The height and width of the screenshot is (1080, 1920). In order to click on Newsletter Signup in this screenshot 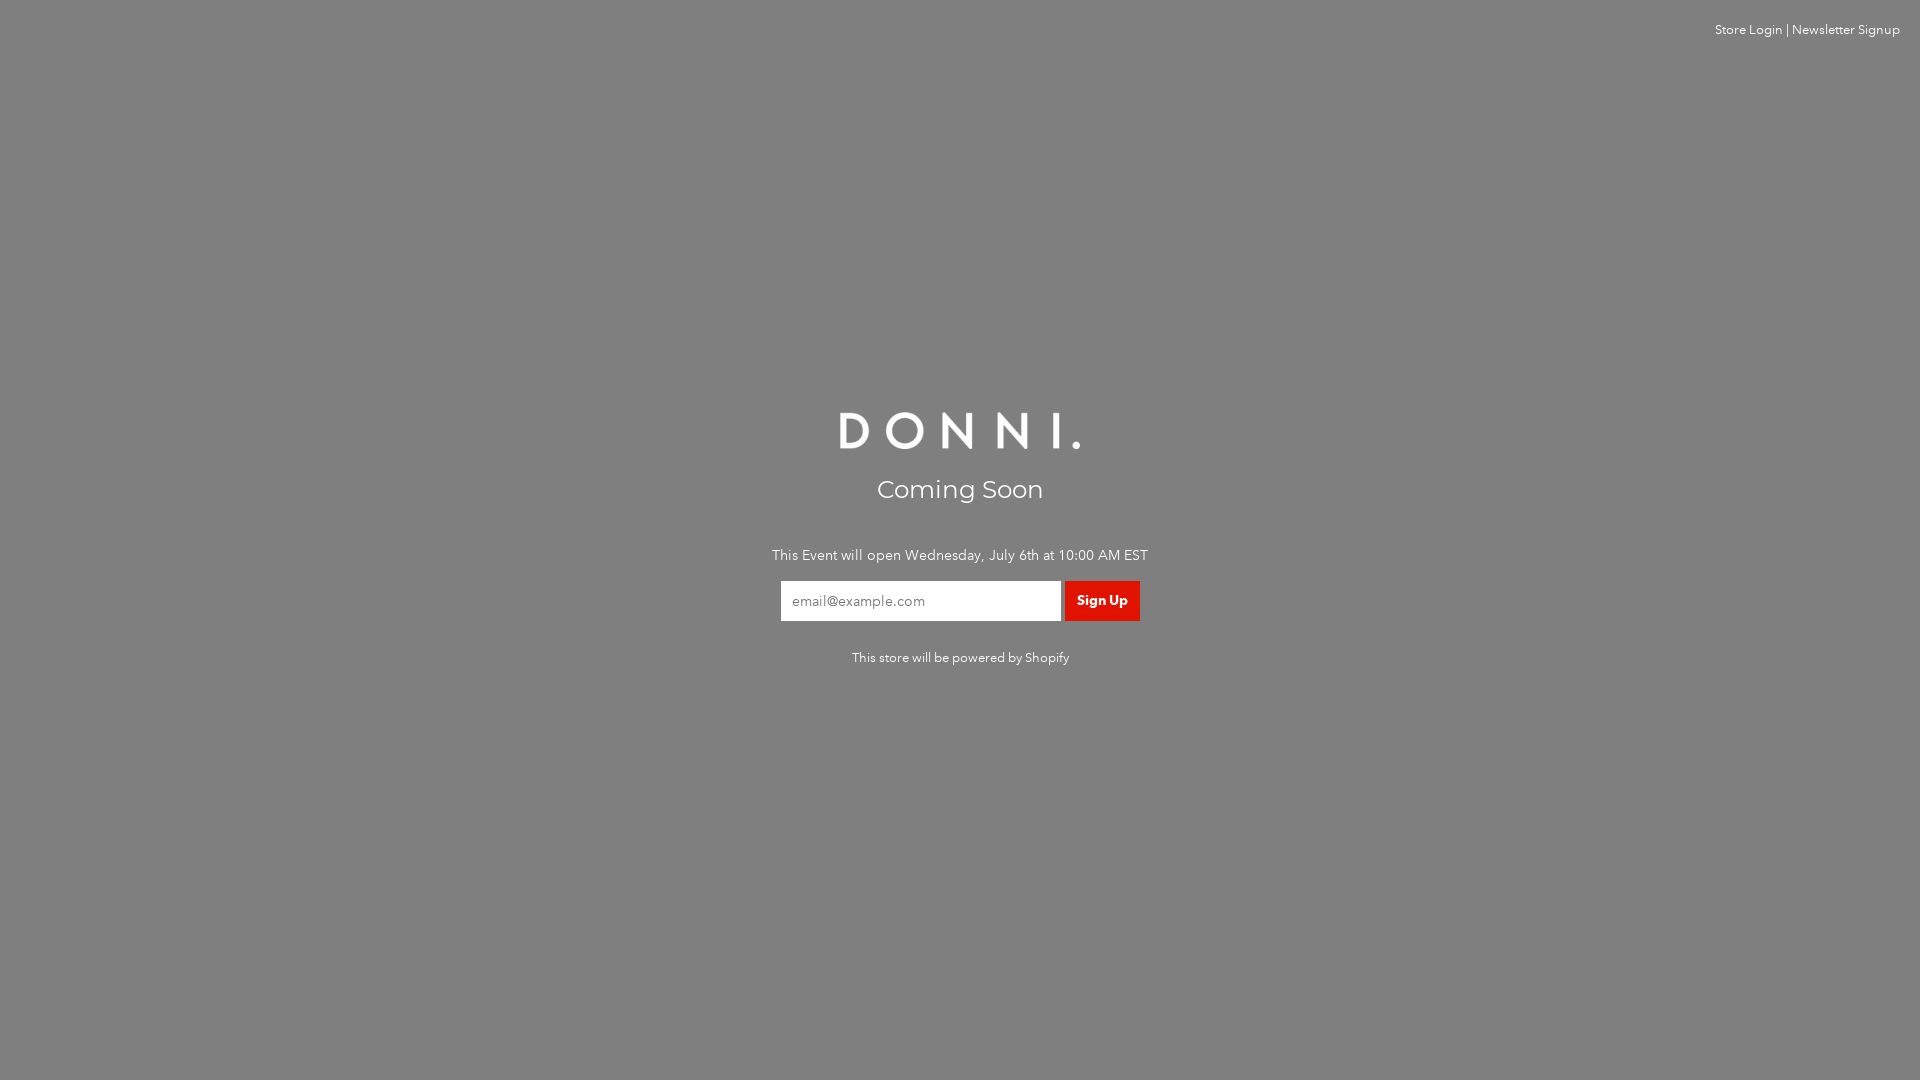, I will do `click(1846, 30)`.